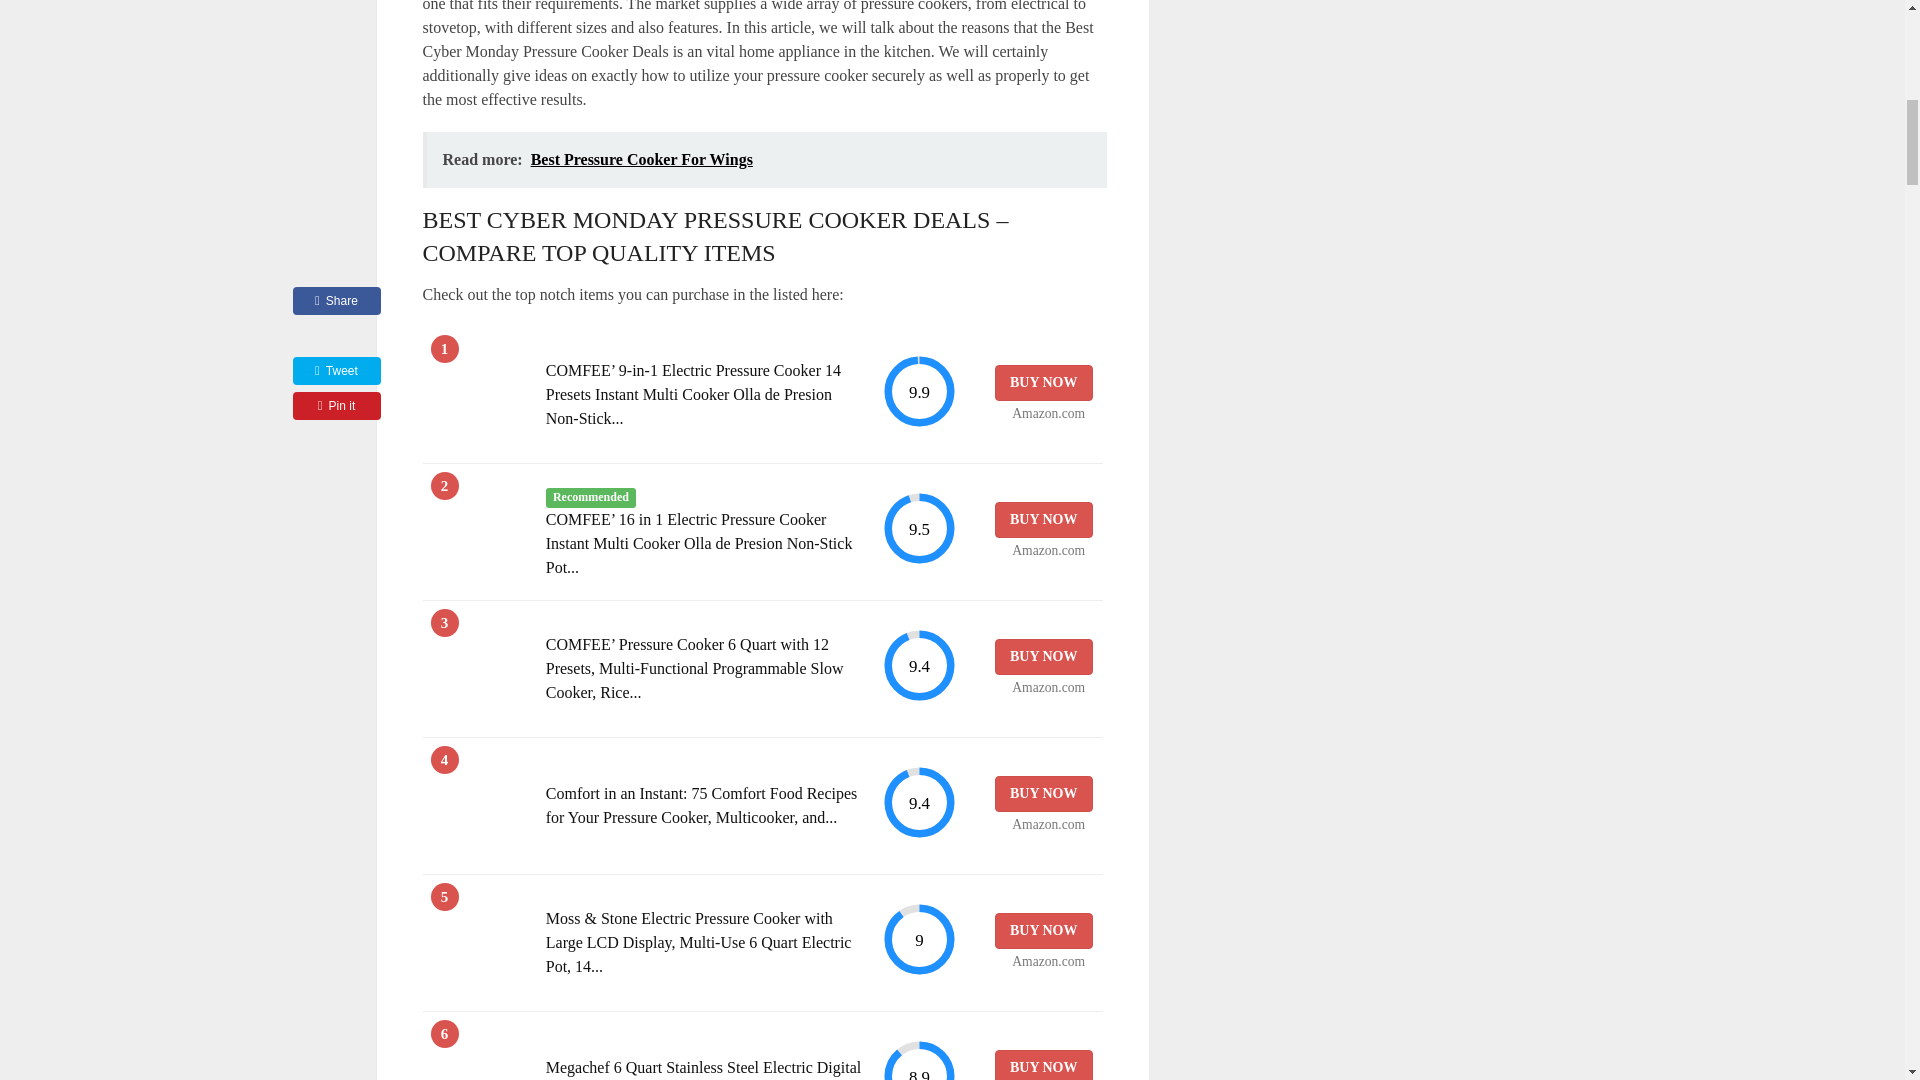 The width and height of the screenshot is (1920, 1080). What do you see at coordinates (918, 939) in the screenshot?
I see `9` at bounding box center [918, 939].